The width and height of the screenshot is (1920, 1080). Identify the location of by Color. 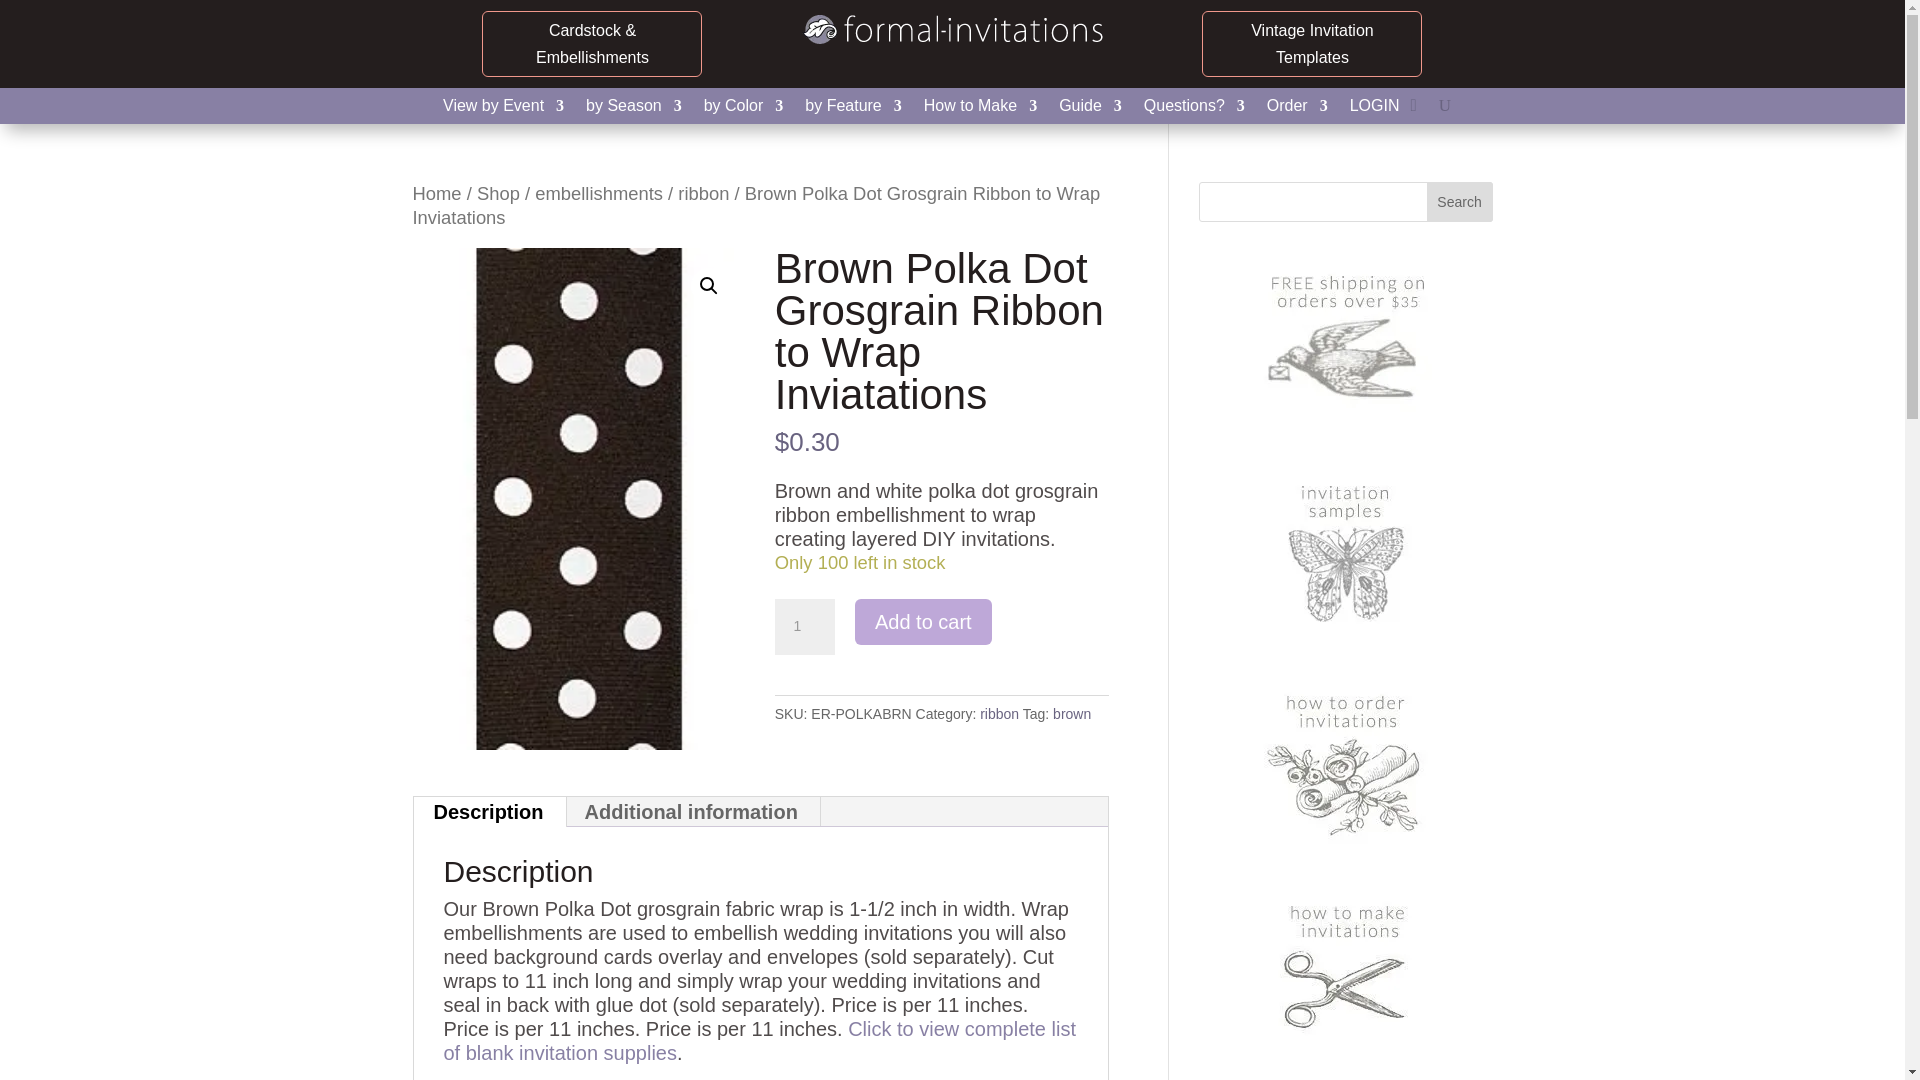
(744, 110).